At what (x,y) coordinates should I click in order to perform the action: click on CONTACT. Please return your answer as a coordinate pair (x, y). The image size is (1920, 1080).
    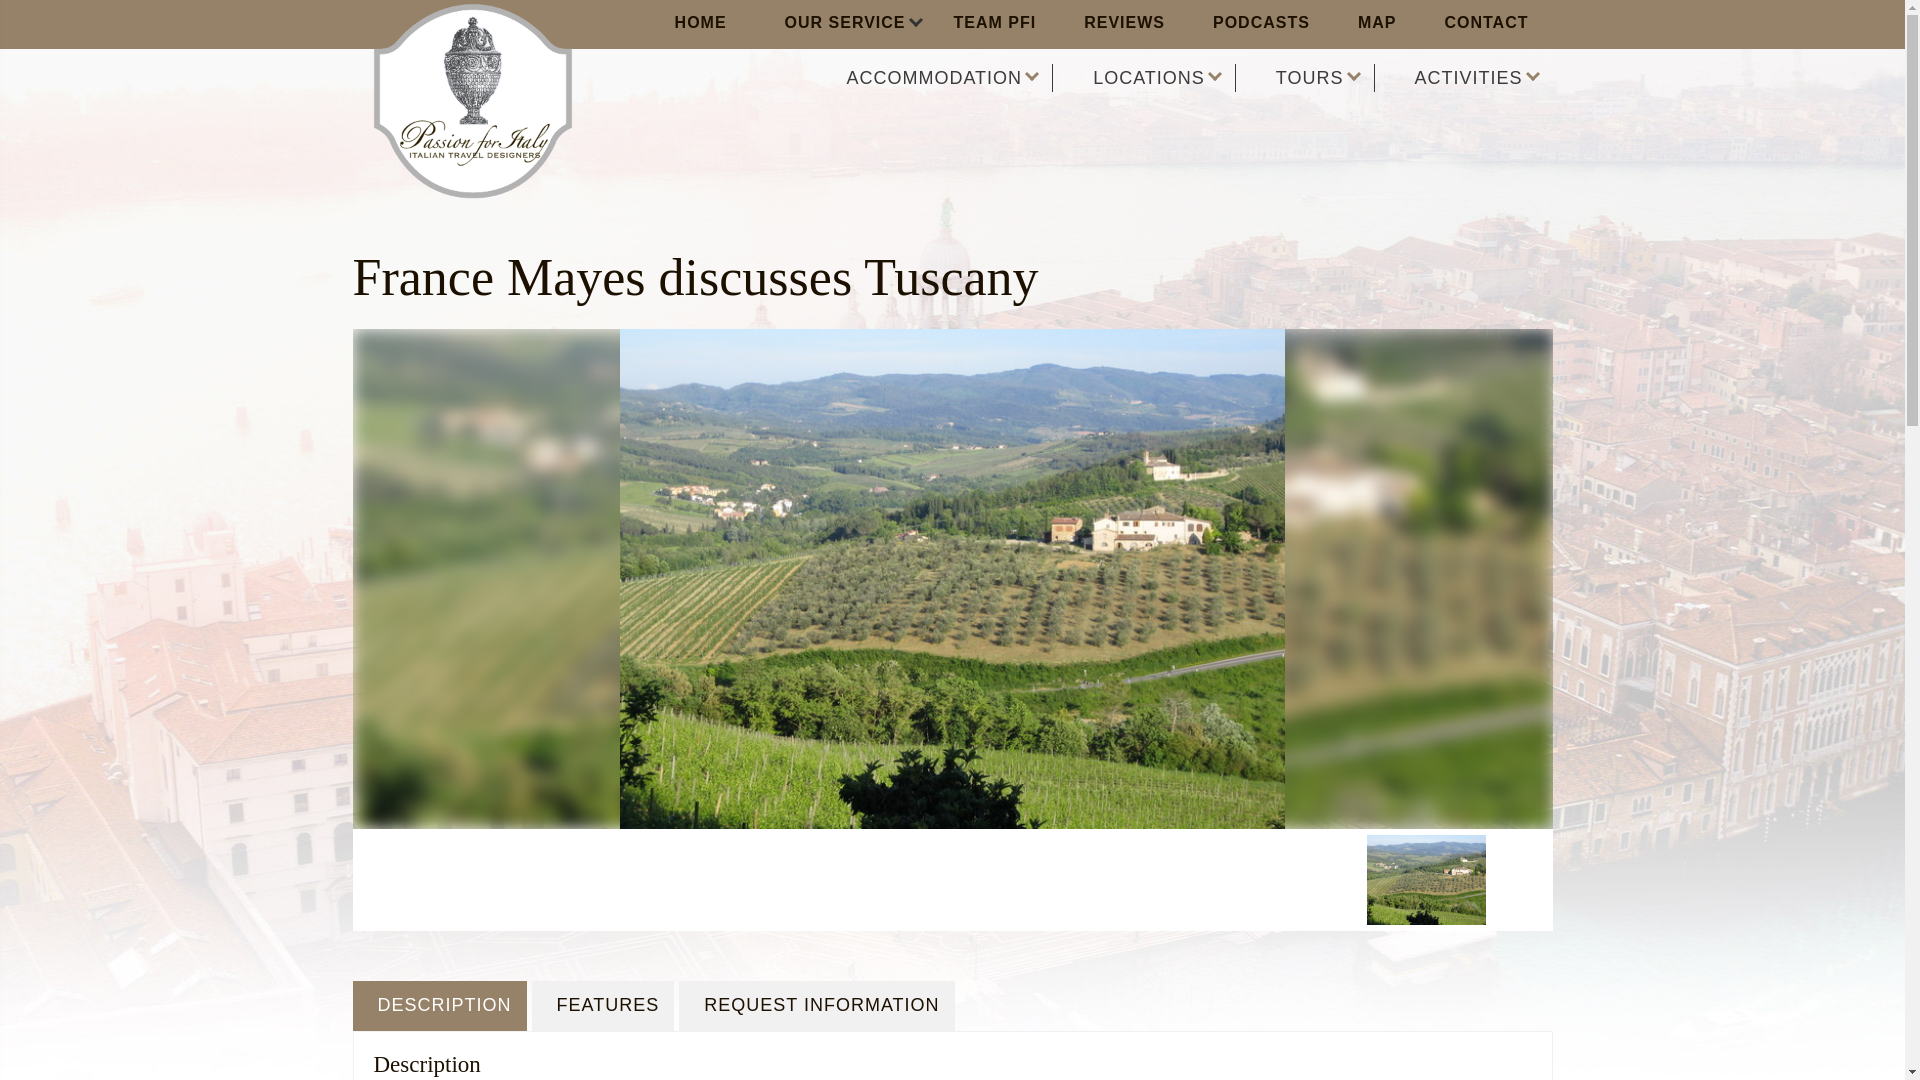
    Looking at the image, I should click on (1486, 24).